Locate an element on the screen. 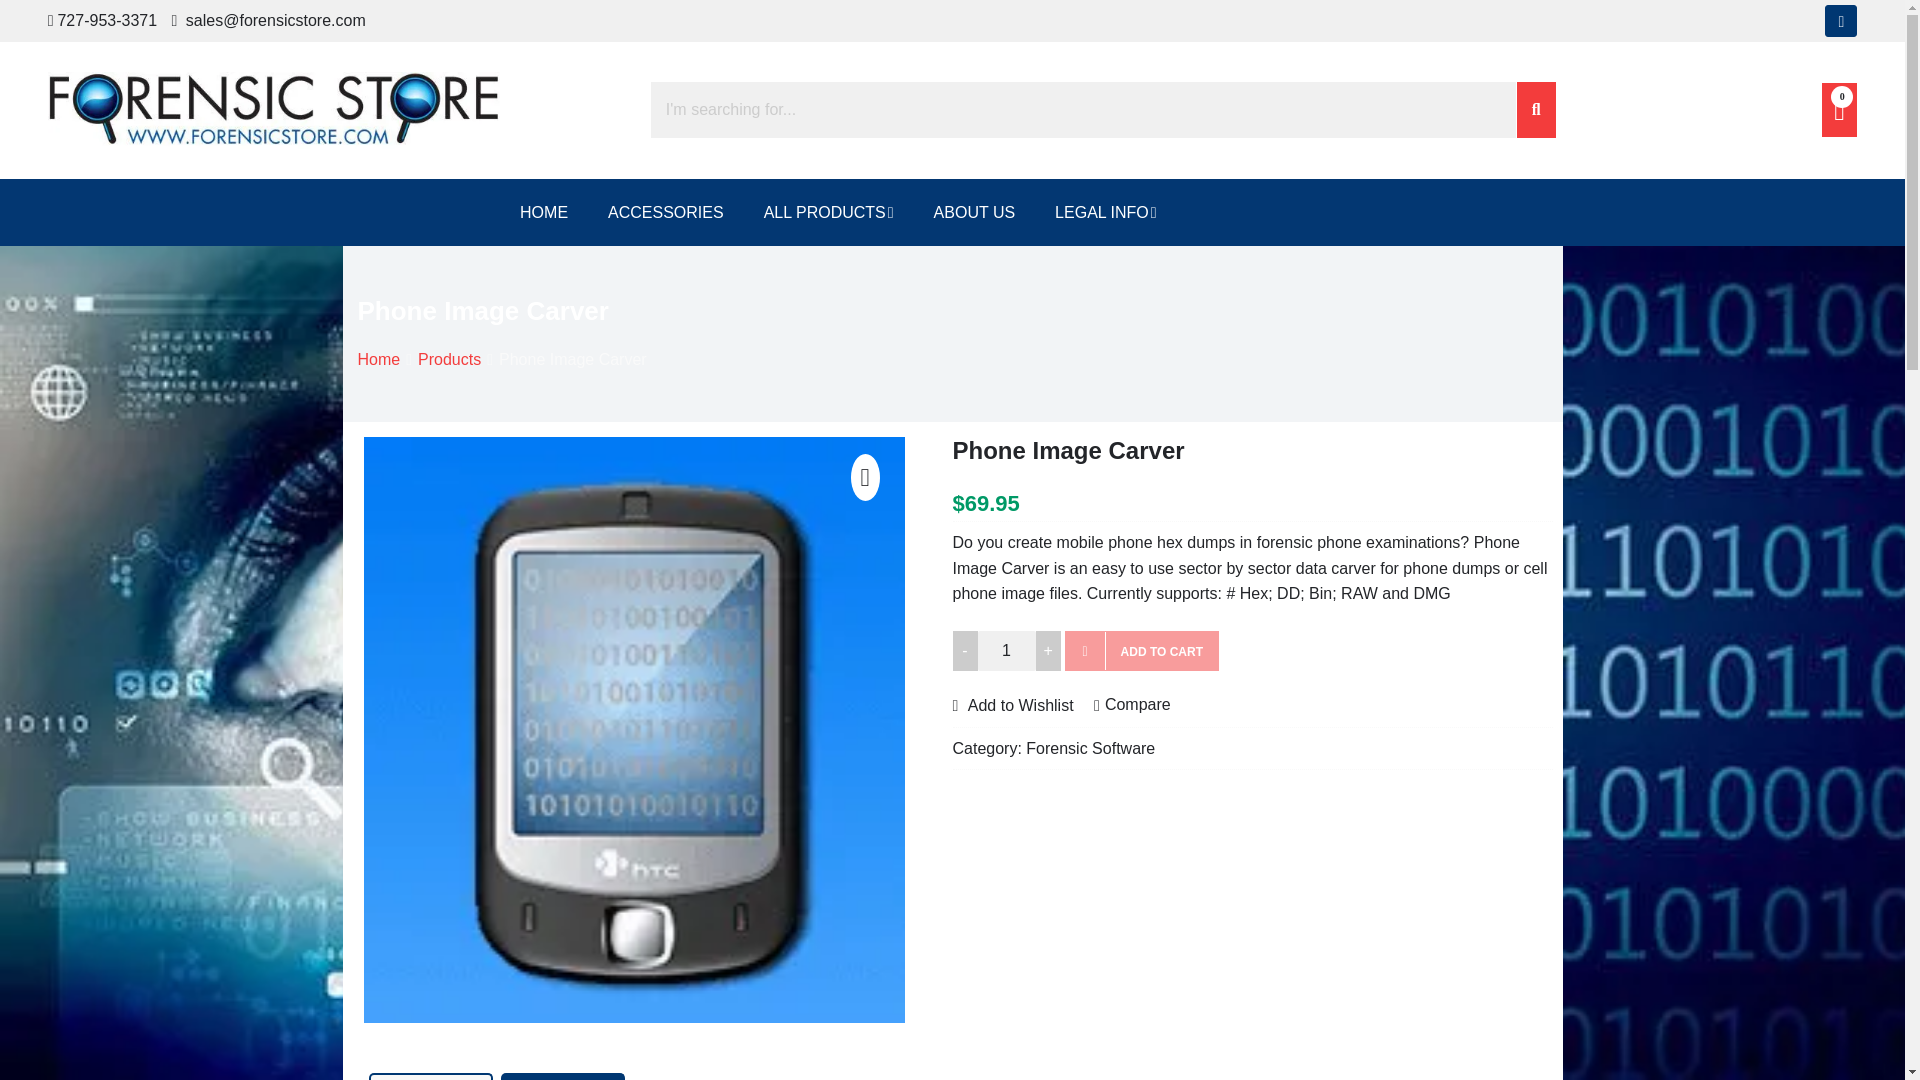 The width and height of the screenshot is (1920, 1080). Add to Wishlist is located at coordinates (1012, 704).